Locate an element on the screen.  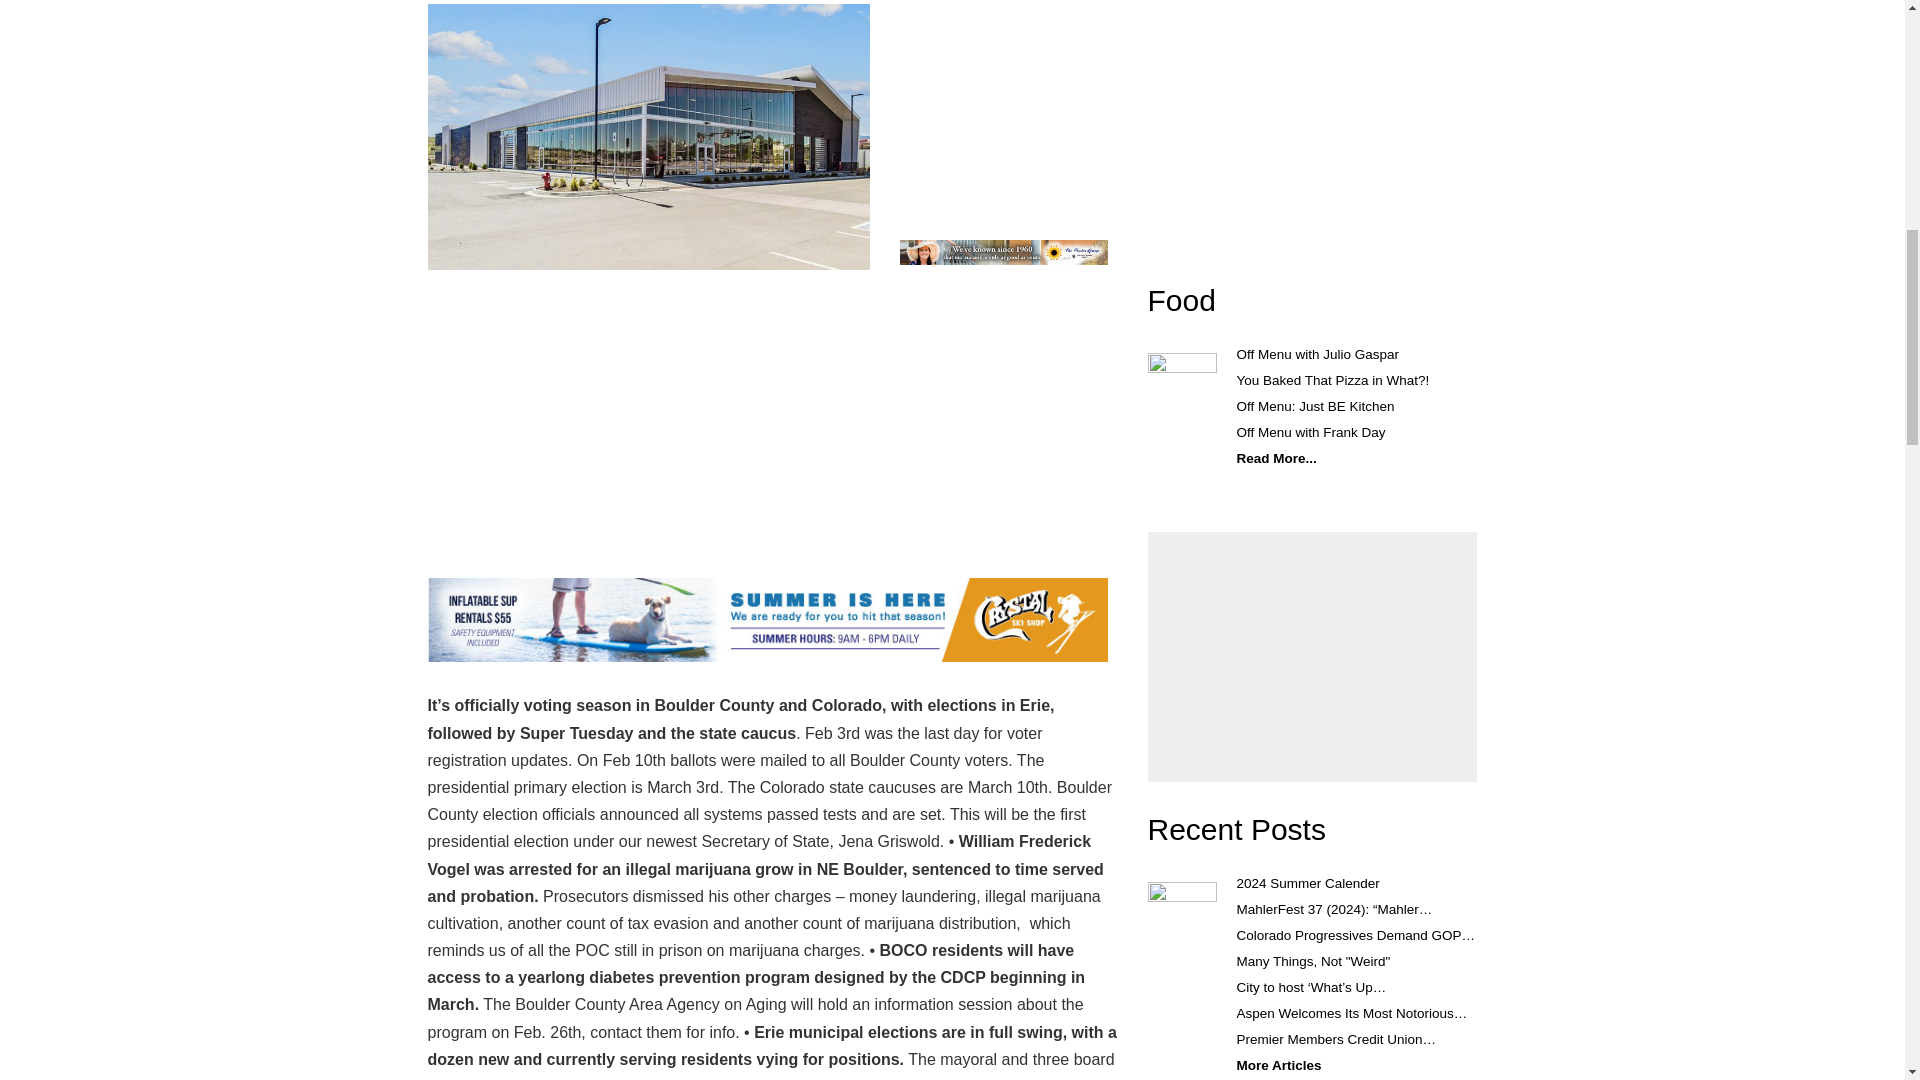
Fabulous food and great atmosphere. is located at coordinates (1182, 385).